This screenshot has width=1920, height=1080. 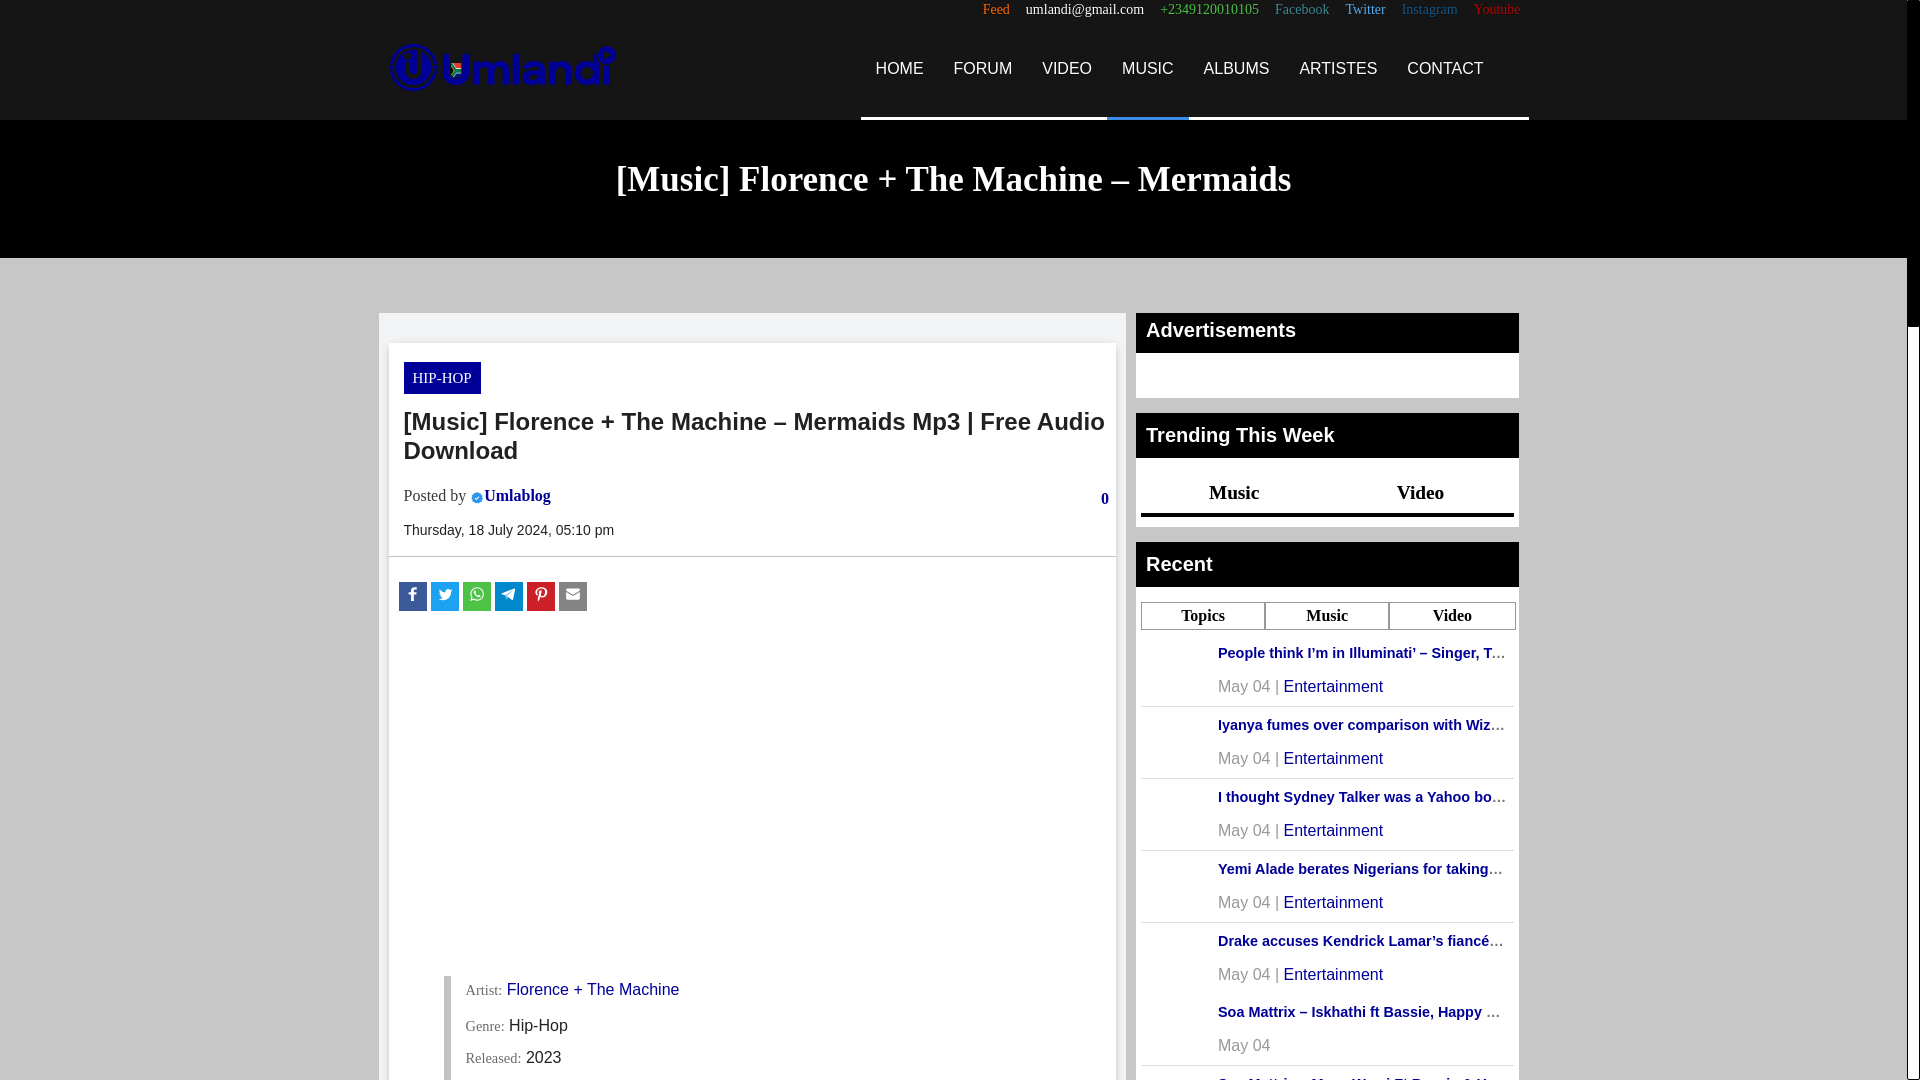 What do you see at coordinates (517, 496) in the screenshot?
I see `Umlablog` at bounding box center [517, 496].